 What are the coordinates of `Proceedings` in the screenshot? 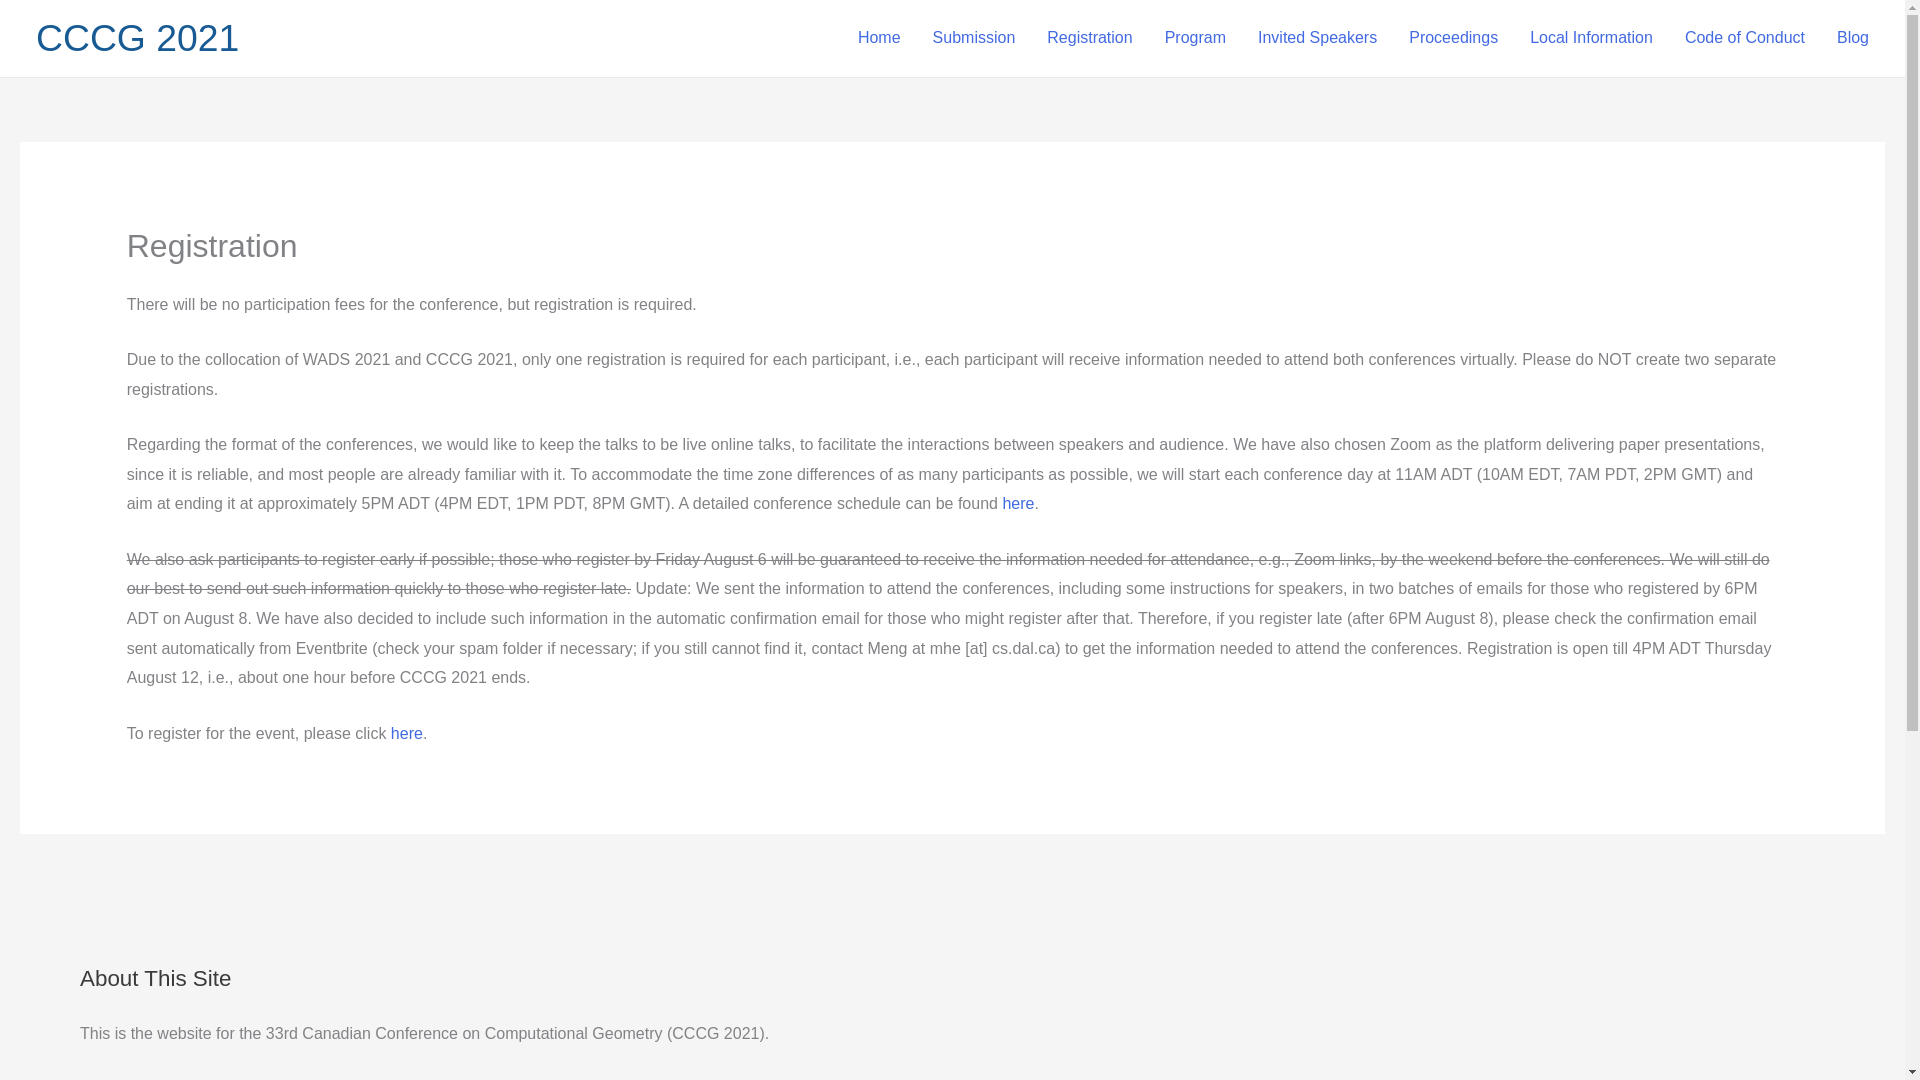 It's located at (1454, 38).